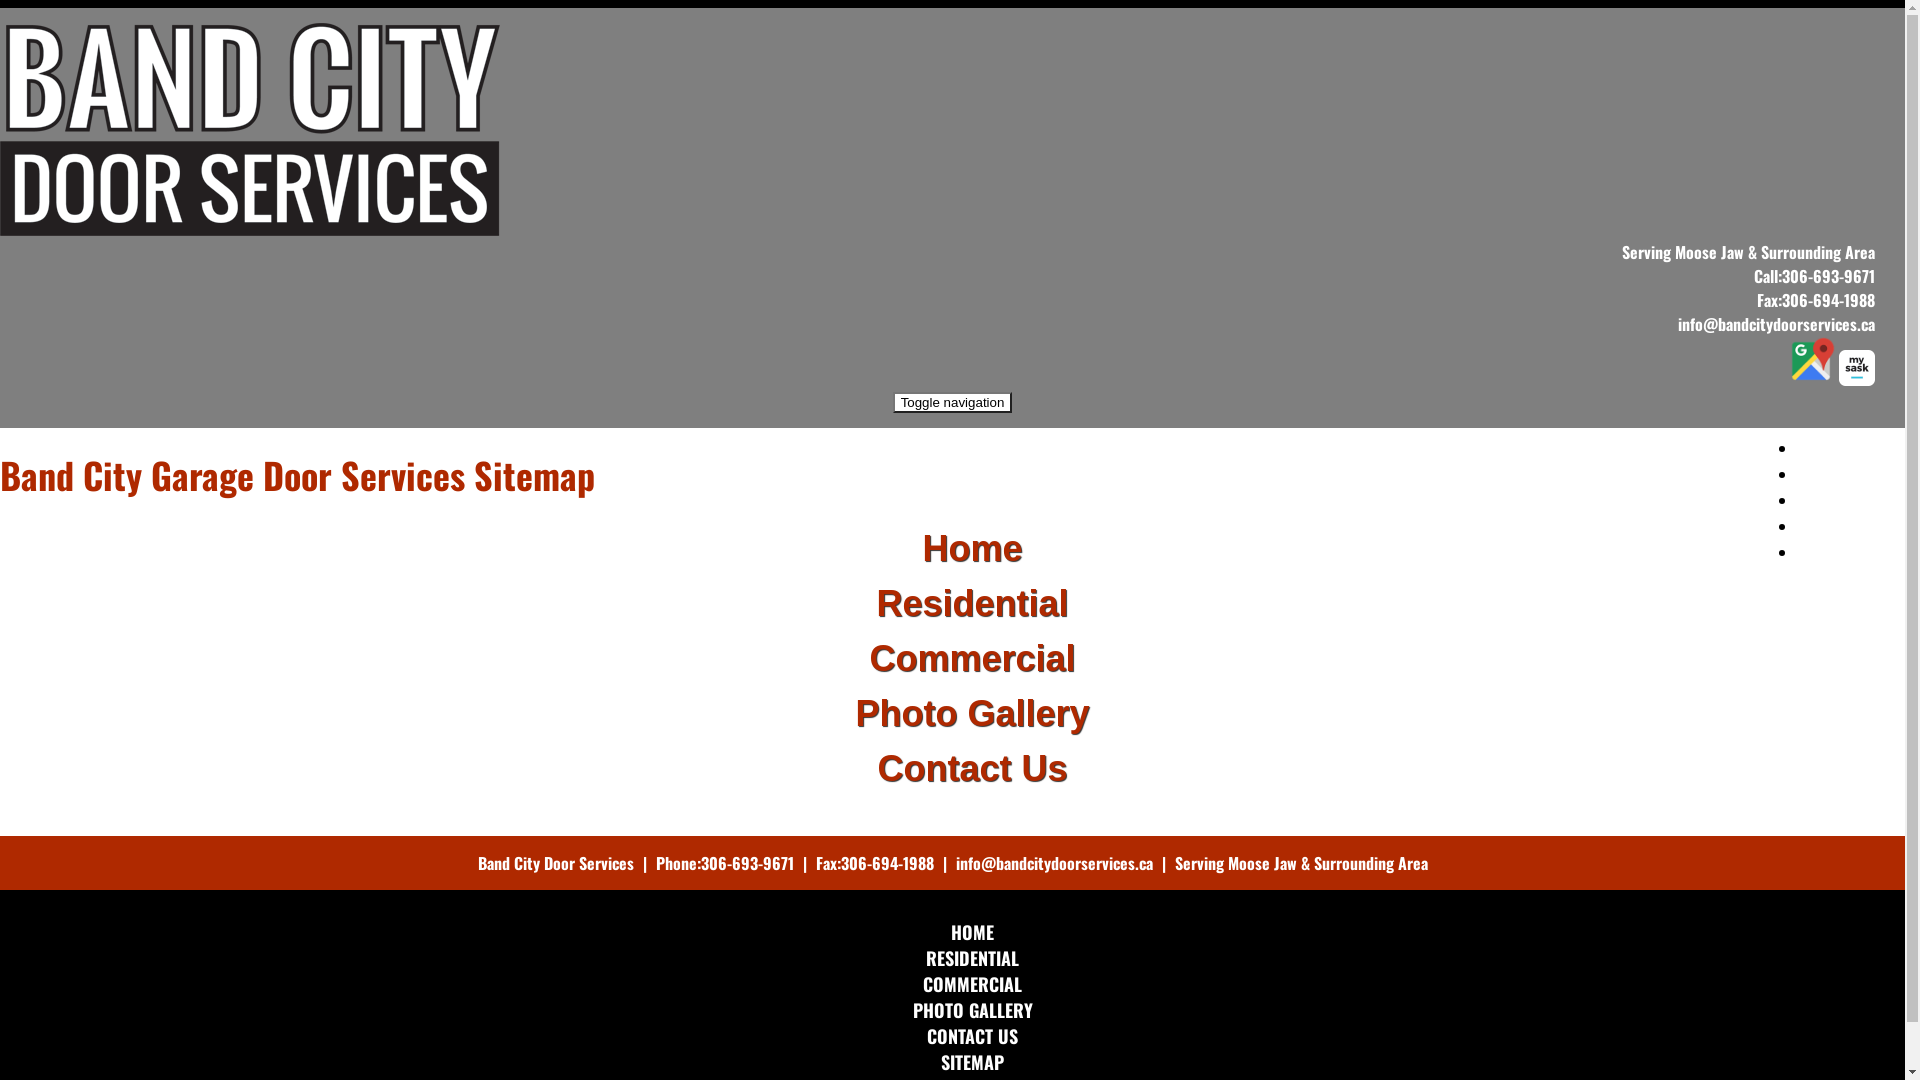 The image size is (1920, 1080). I want to click on HOME, so click(972, 932).